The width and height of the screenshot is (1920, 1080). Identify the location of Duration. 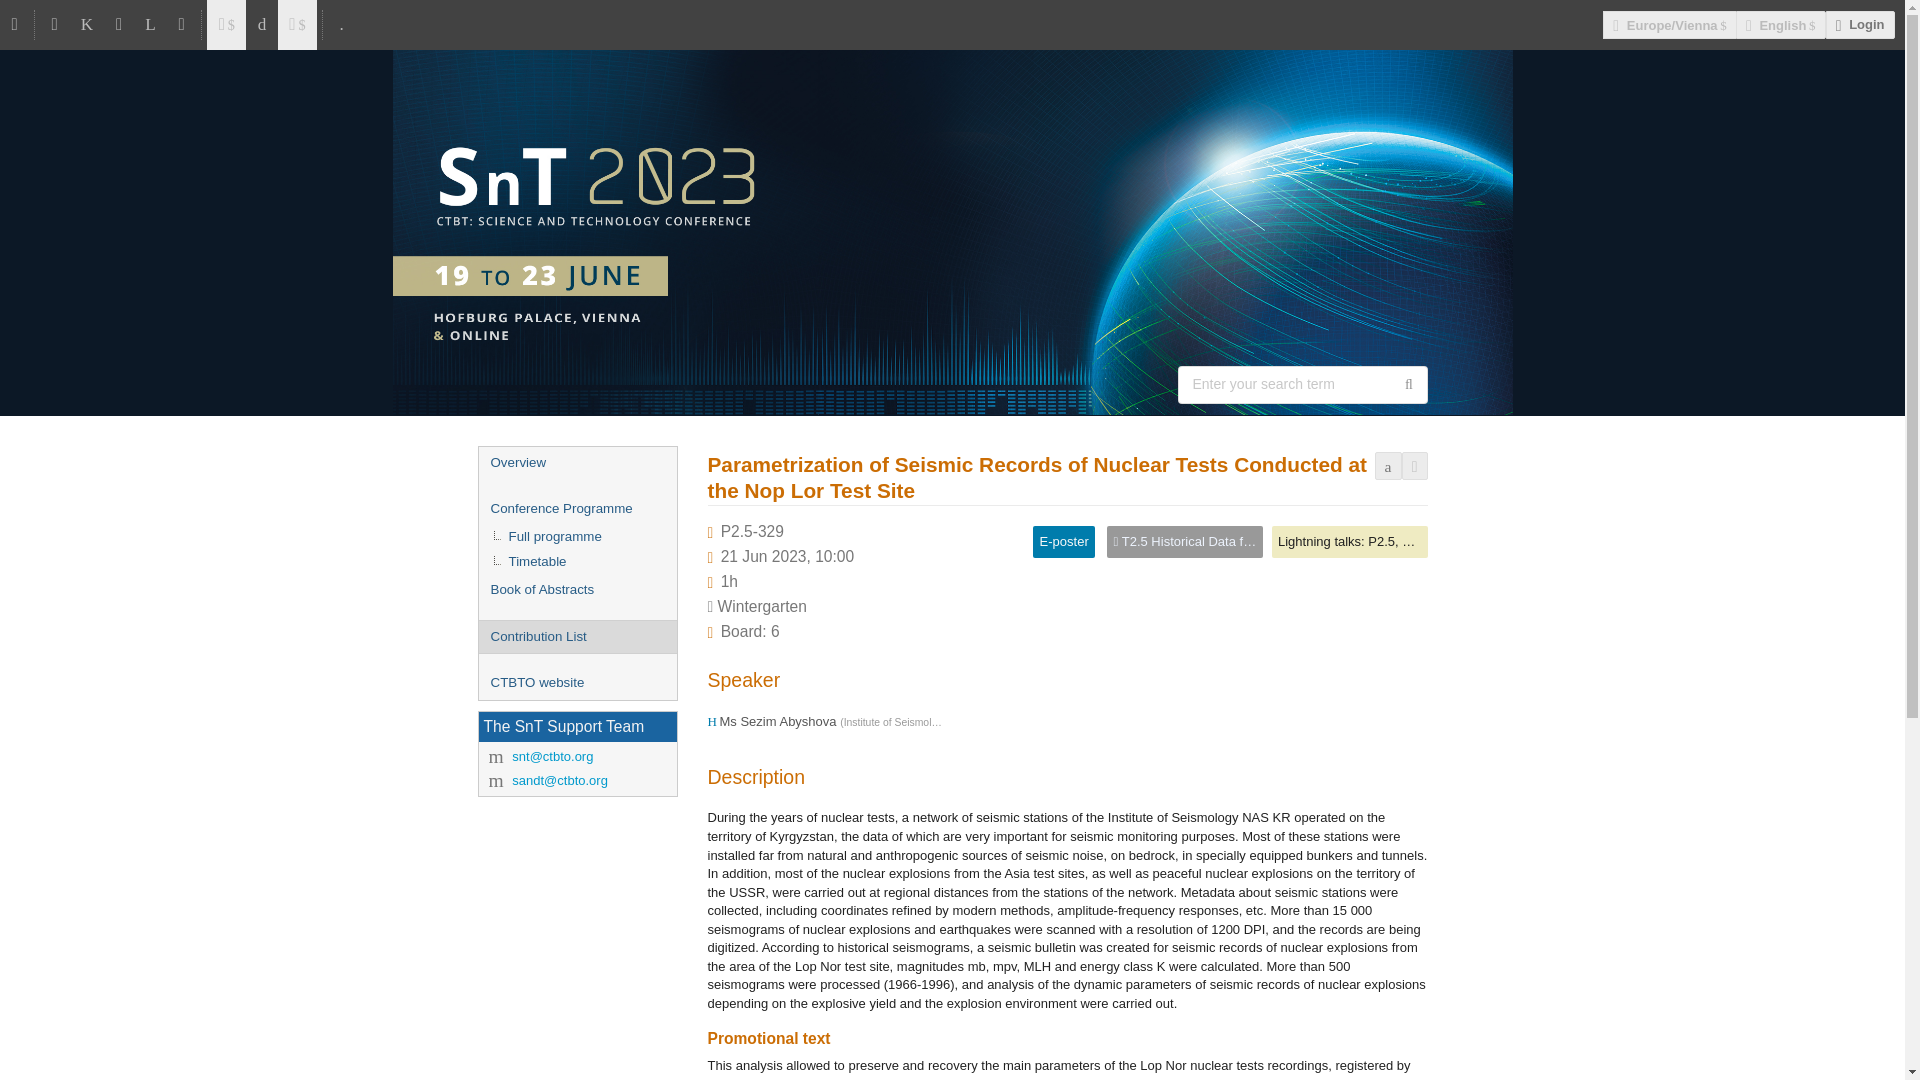
(729, 581).